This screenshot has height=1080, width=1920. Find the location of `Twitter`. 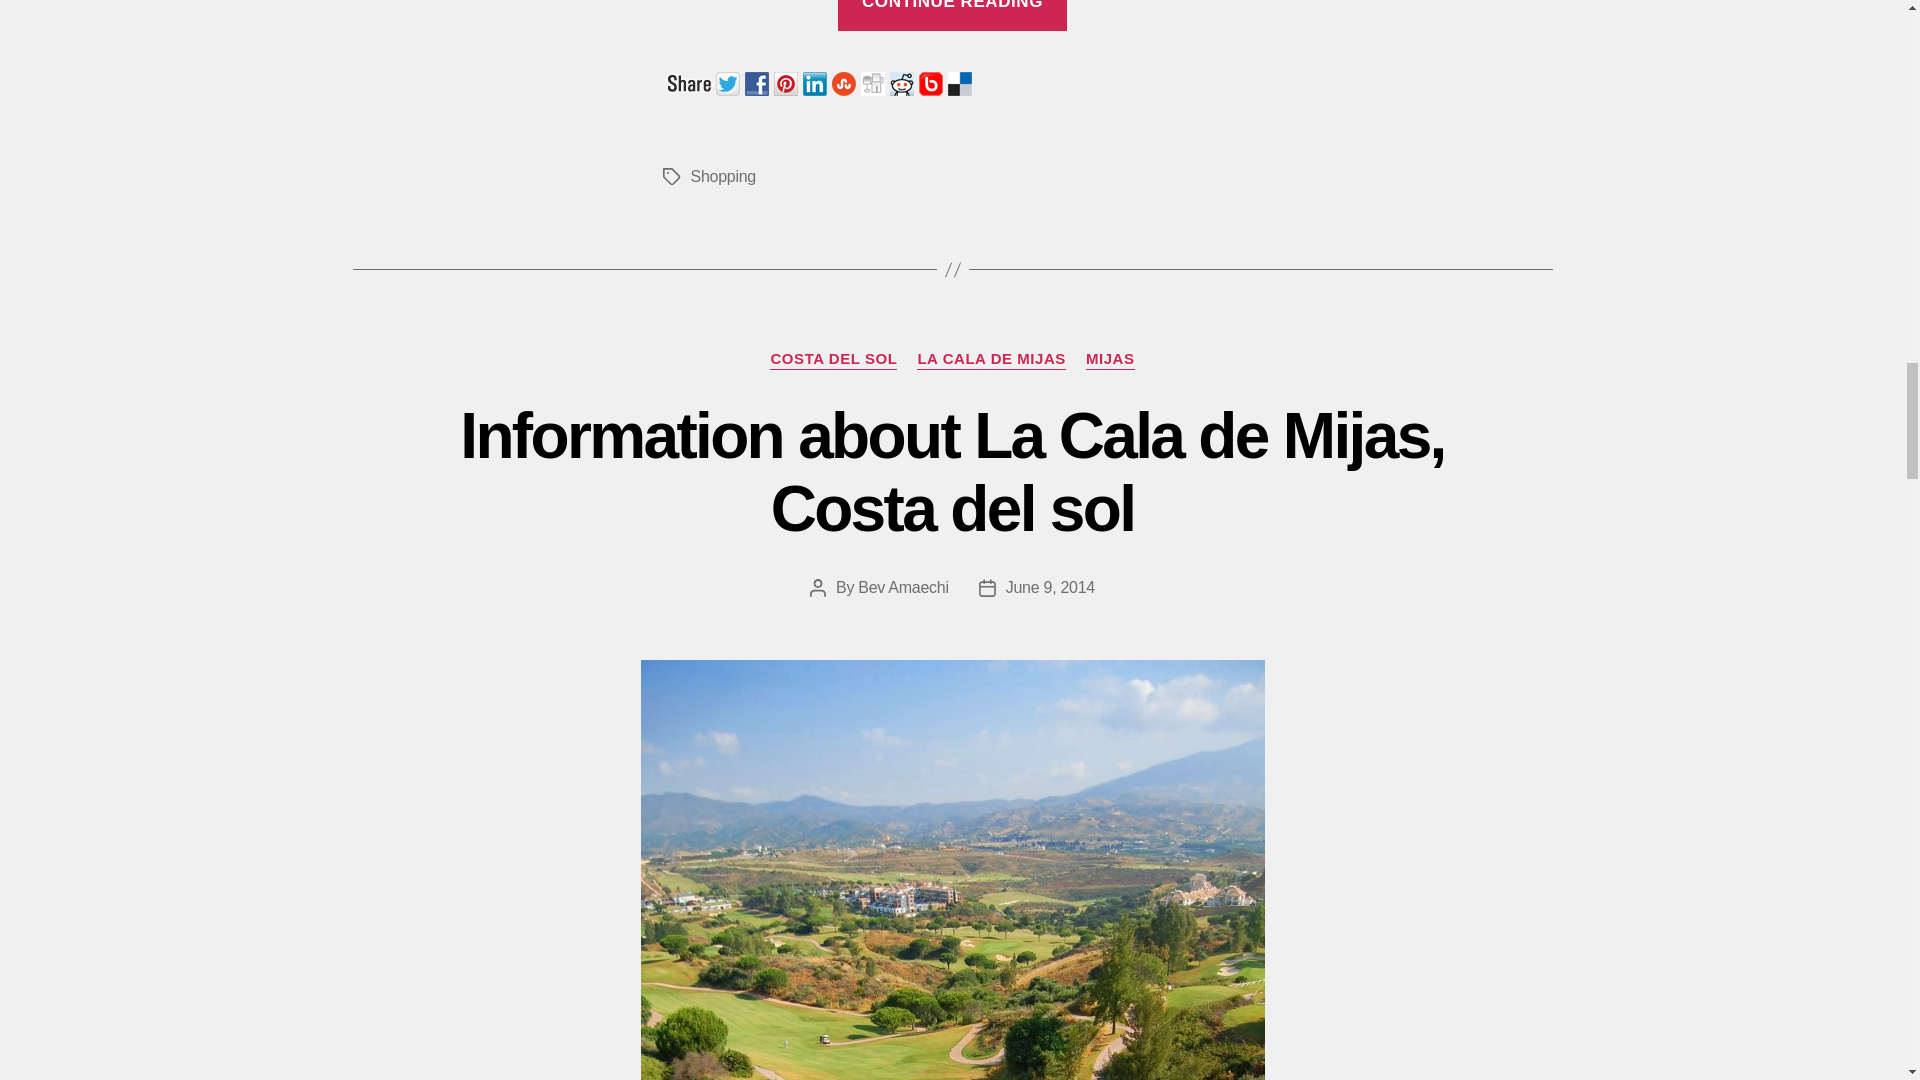

Twitter is located at coordinates (730, 81).